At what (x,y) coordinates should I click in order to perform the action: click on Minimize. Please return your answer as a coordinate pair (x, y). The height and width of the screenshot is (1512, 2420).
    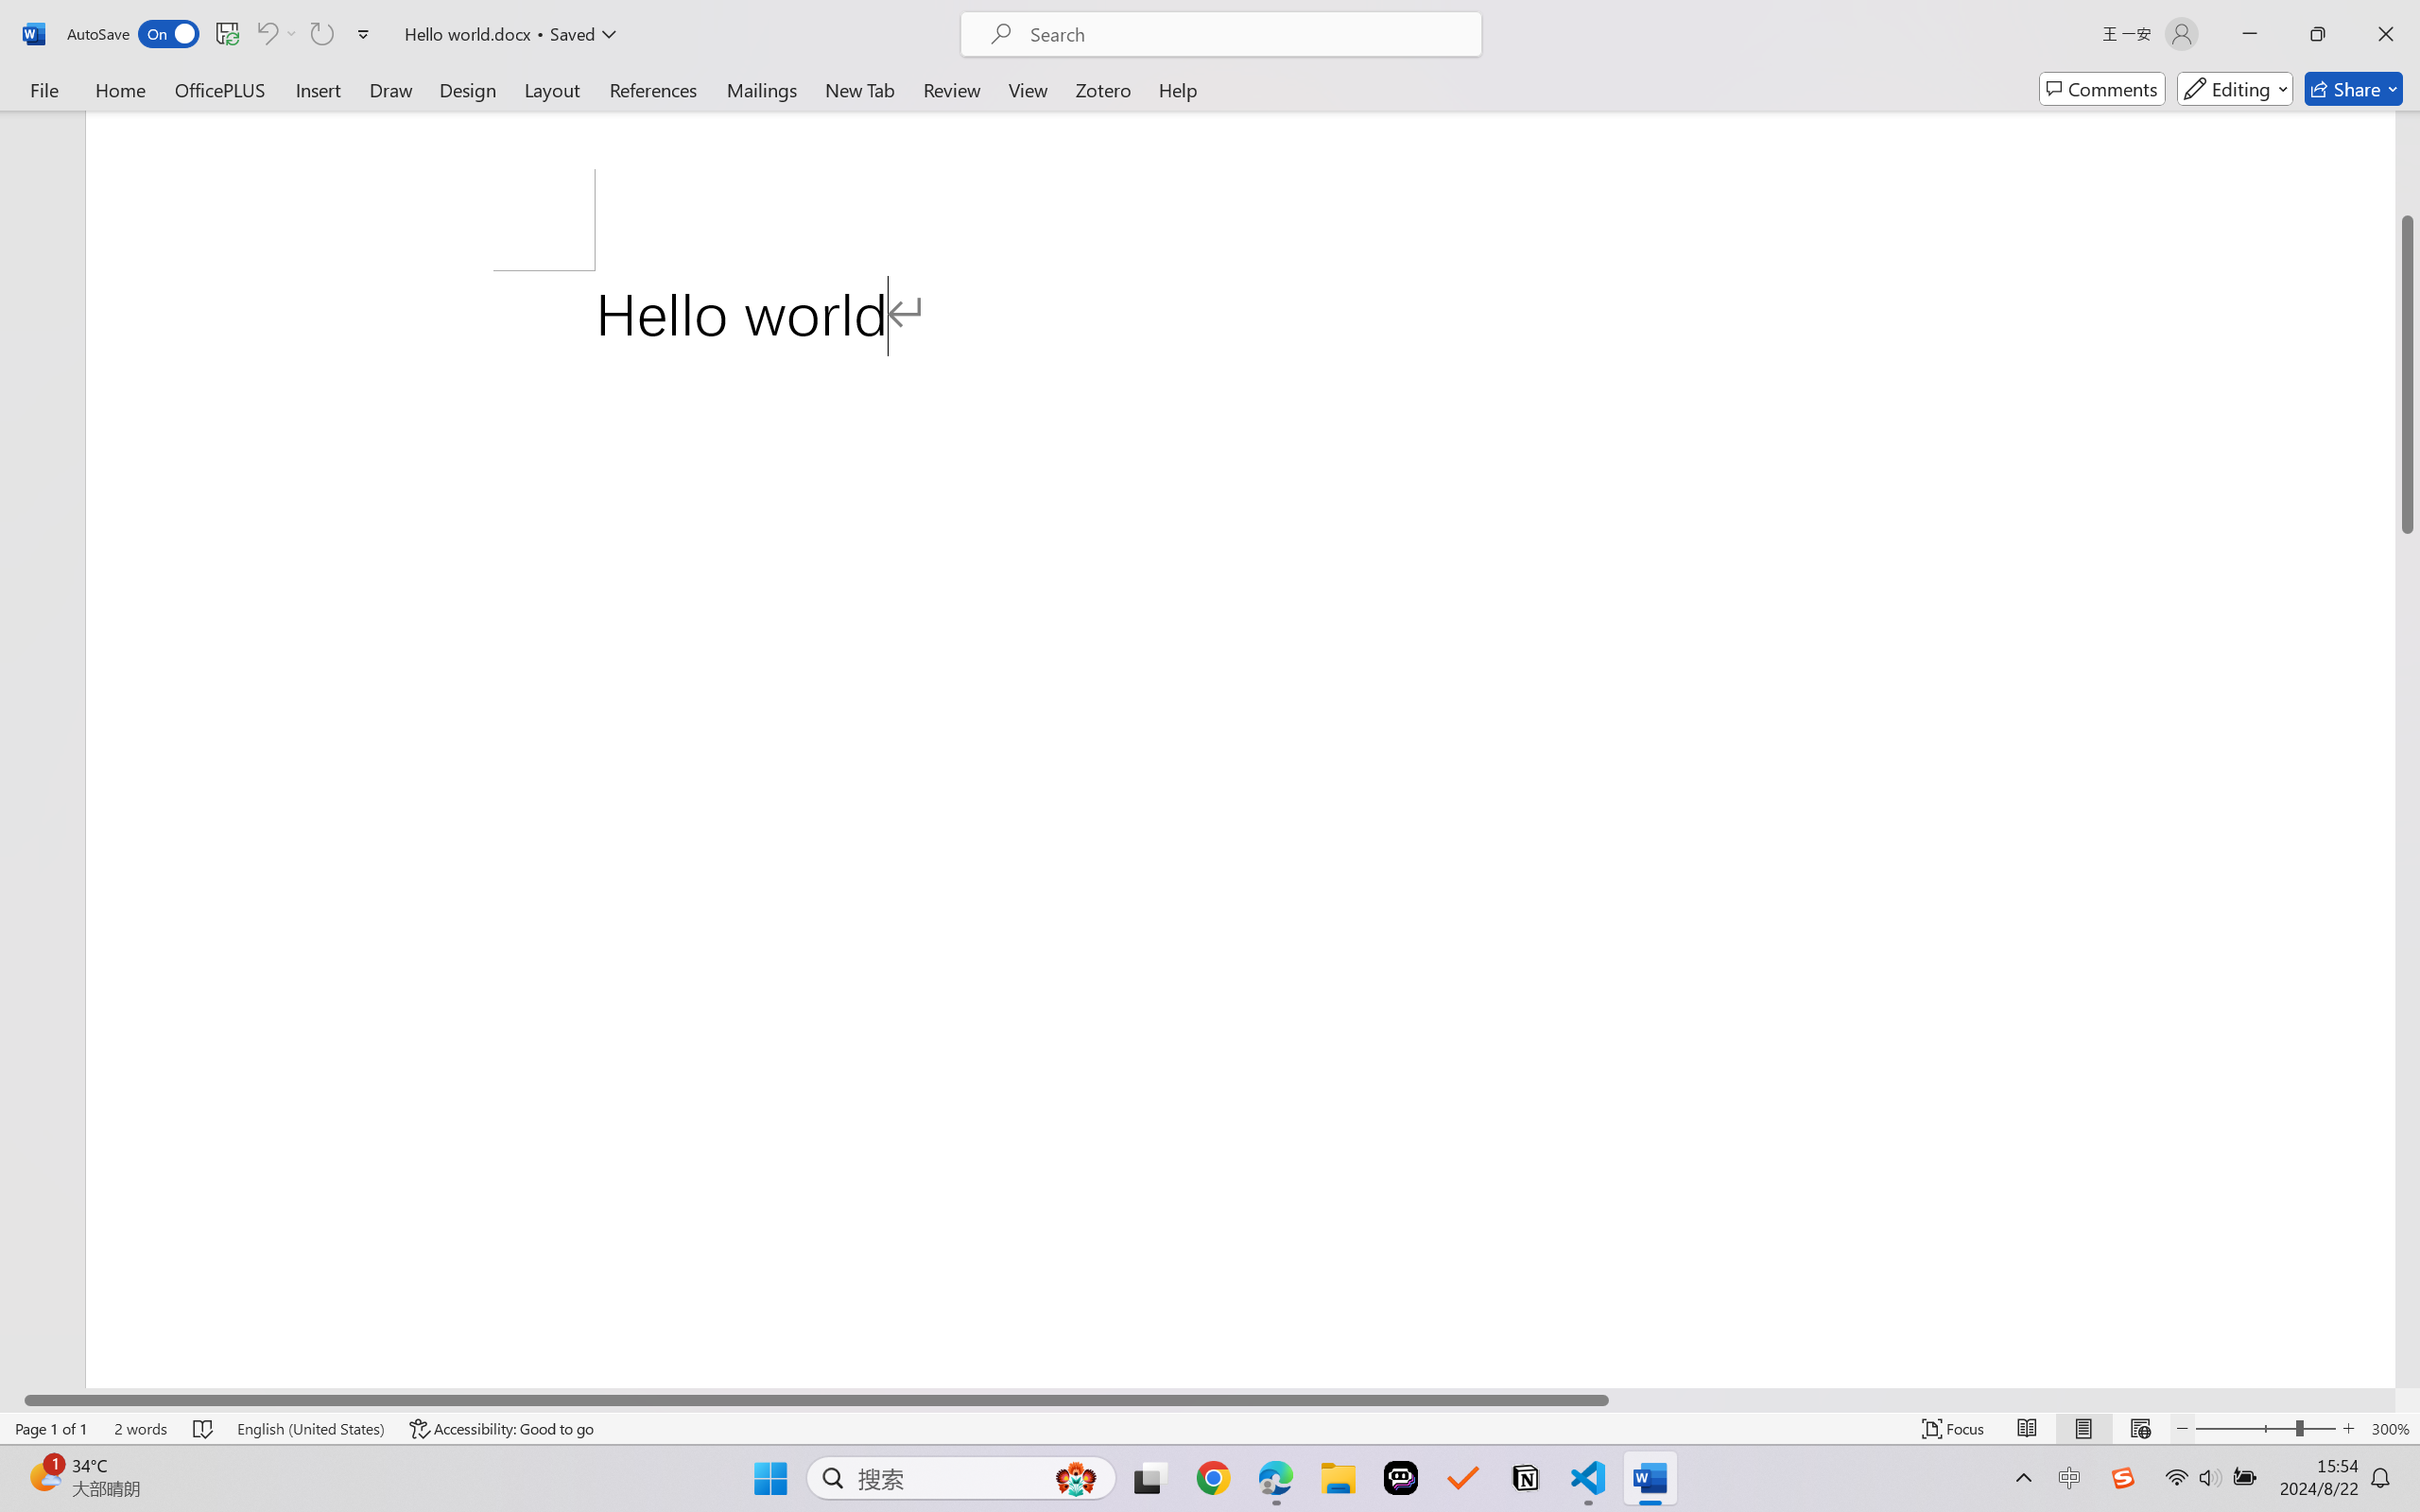
    Looking at the image, I should click on (2250, 34).